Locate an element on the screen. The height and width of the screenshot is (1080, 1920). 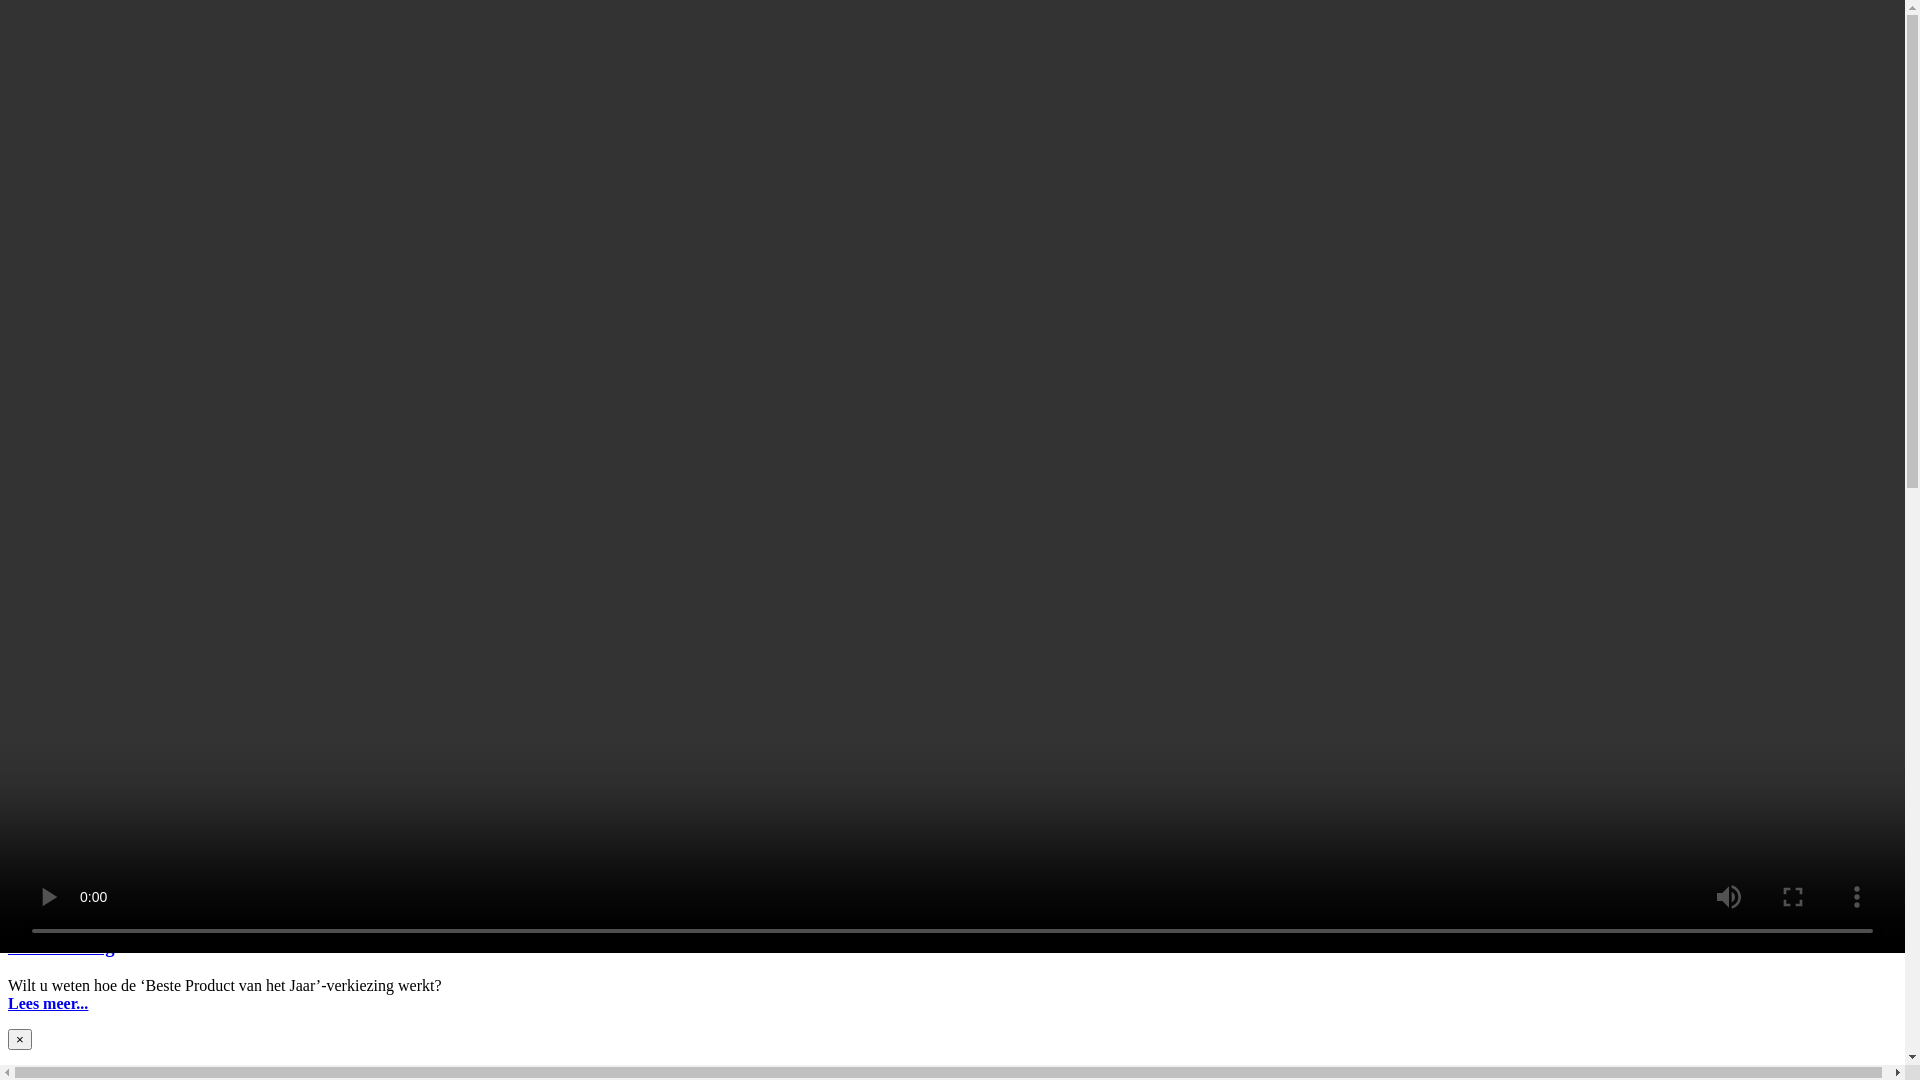
Stem is located at coordinates (952, 35).